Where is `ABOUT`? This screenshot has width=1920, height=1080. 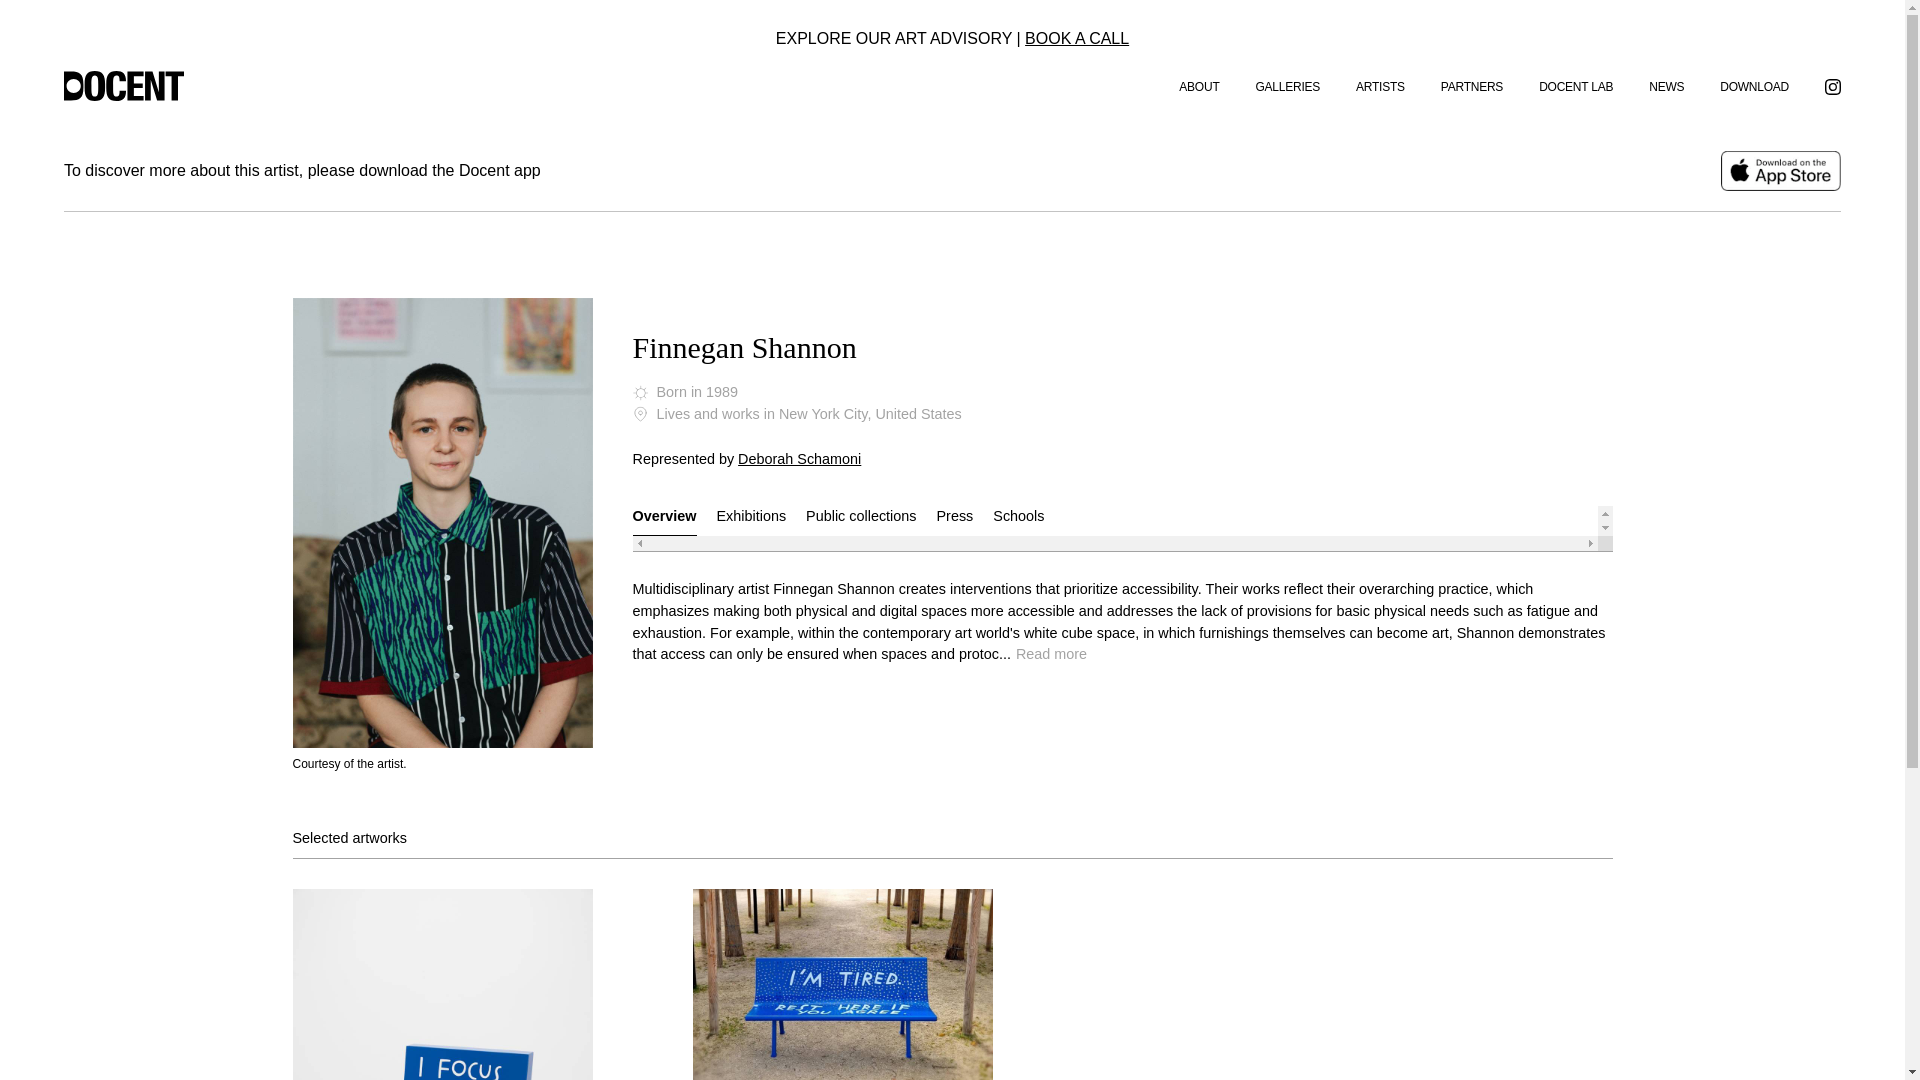
ABOUT is located at coordinates (1198, 86).